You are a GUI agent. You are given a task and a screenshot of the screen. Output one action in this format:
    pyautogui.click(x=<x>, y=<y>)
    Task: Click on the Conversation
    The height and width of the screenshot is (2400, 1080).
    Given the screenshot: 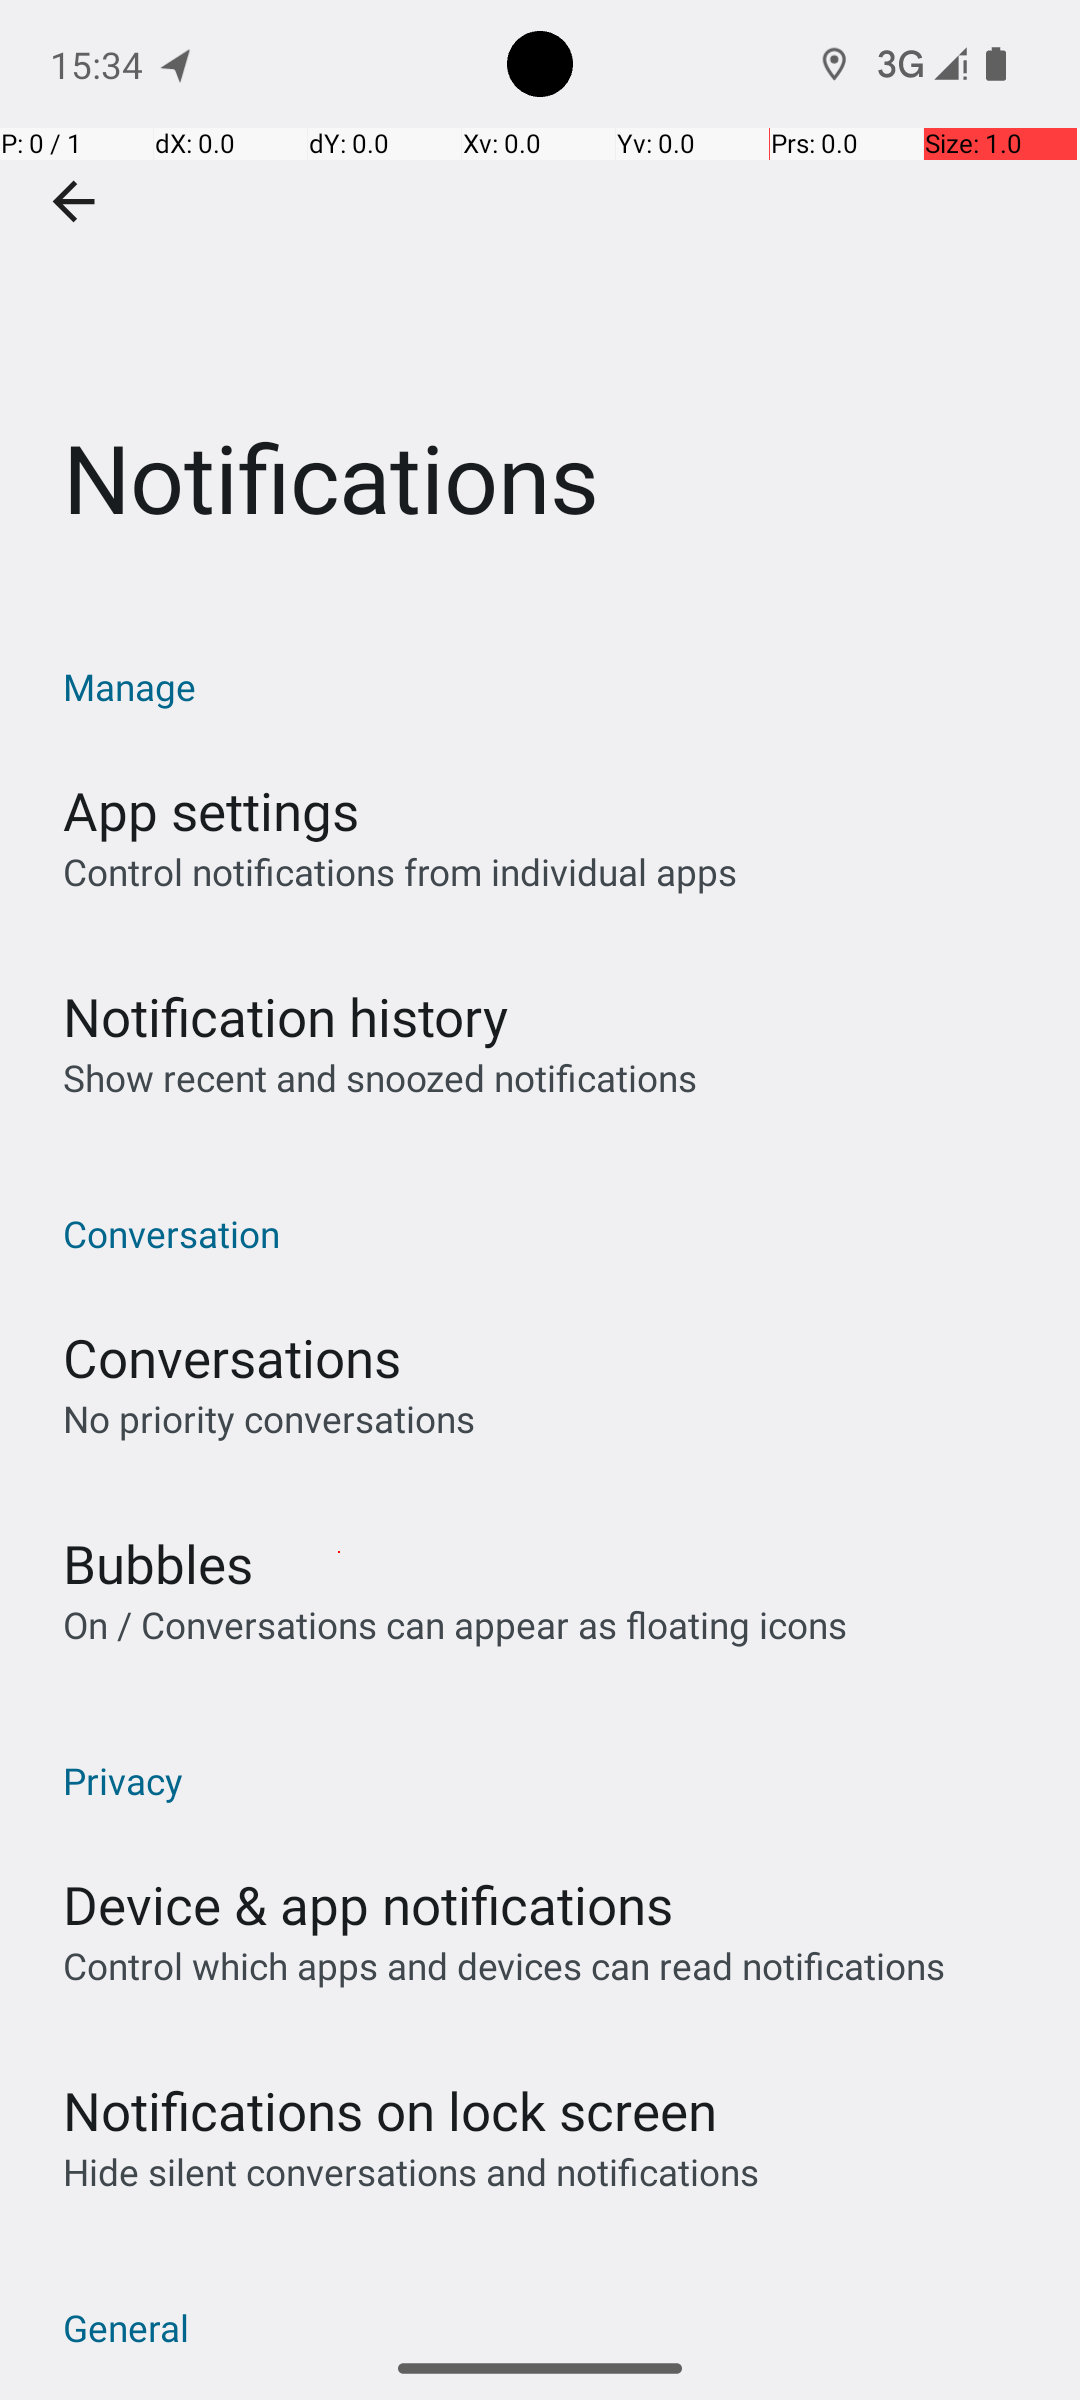 What is the action you would take?
    pyautogui.click(x=550, y=1234)
    